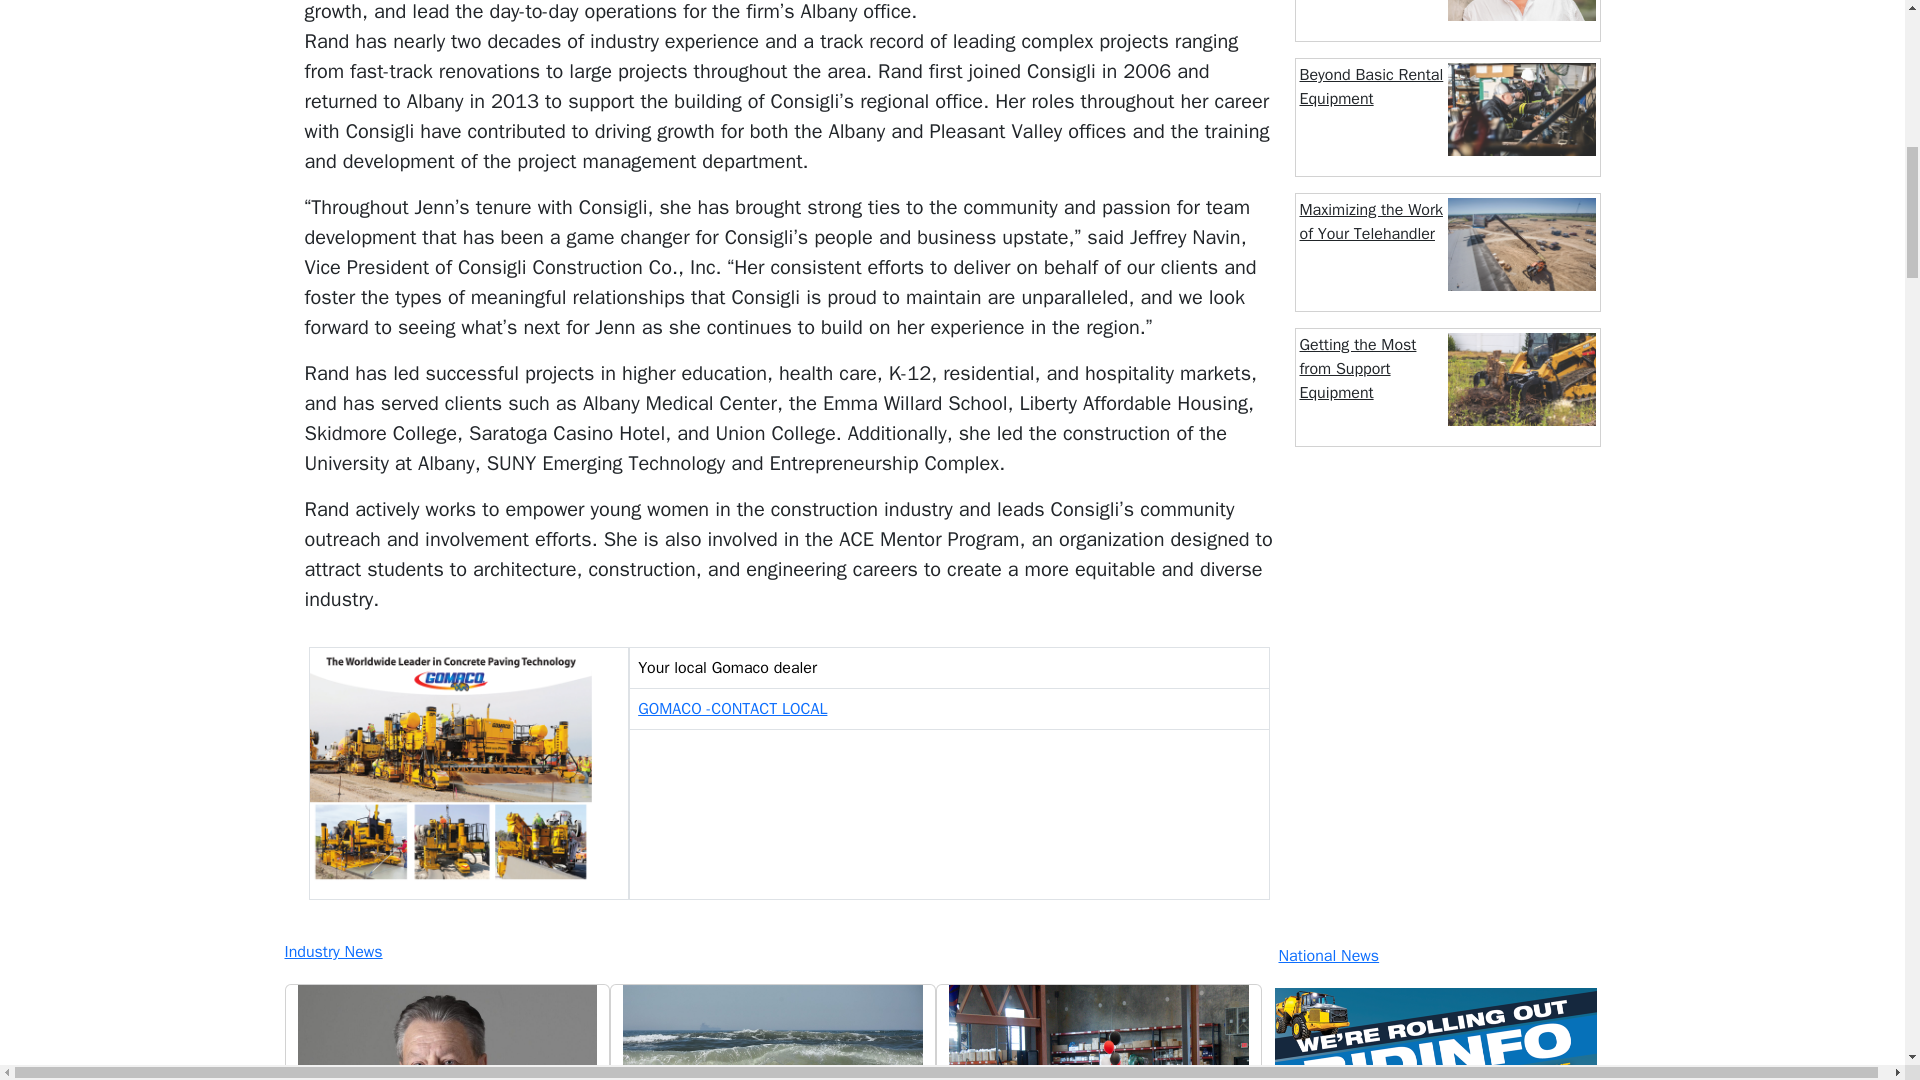  I want to click on Getting the Most from Support Equipment, so click(1358, 368).